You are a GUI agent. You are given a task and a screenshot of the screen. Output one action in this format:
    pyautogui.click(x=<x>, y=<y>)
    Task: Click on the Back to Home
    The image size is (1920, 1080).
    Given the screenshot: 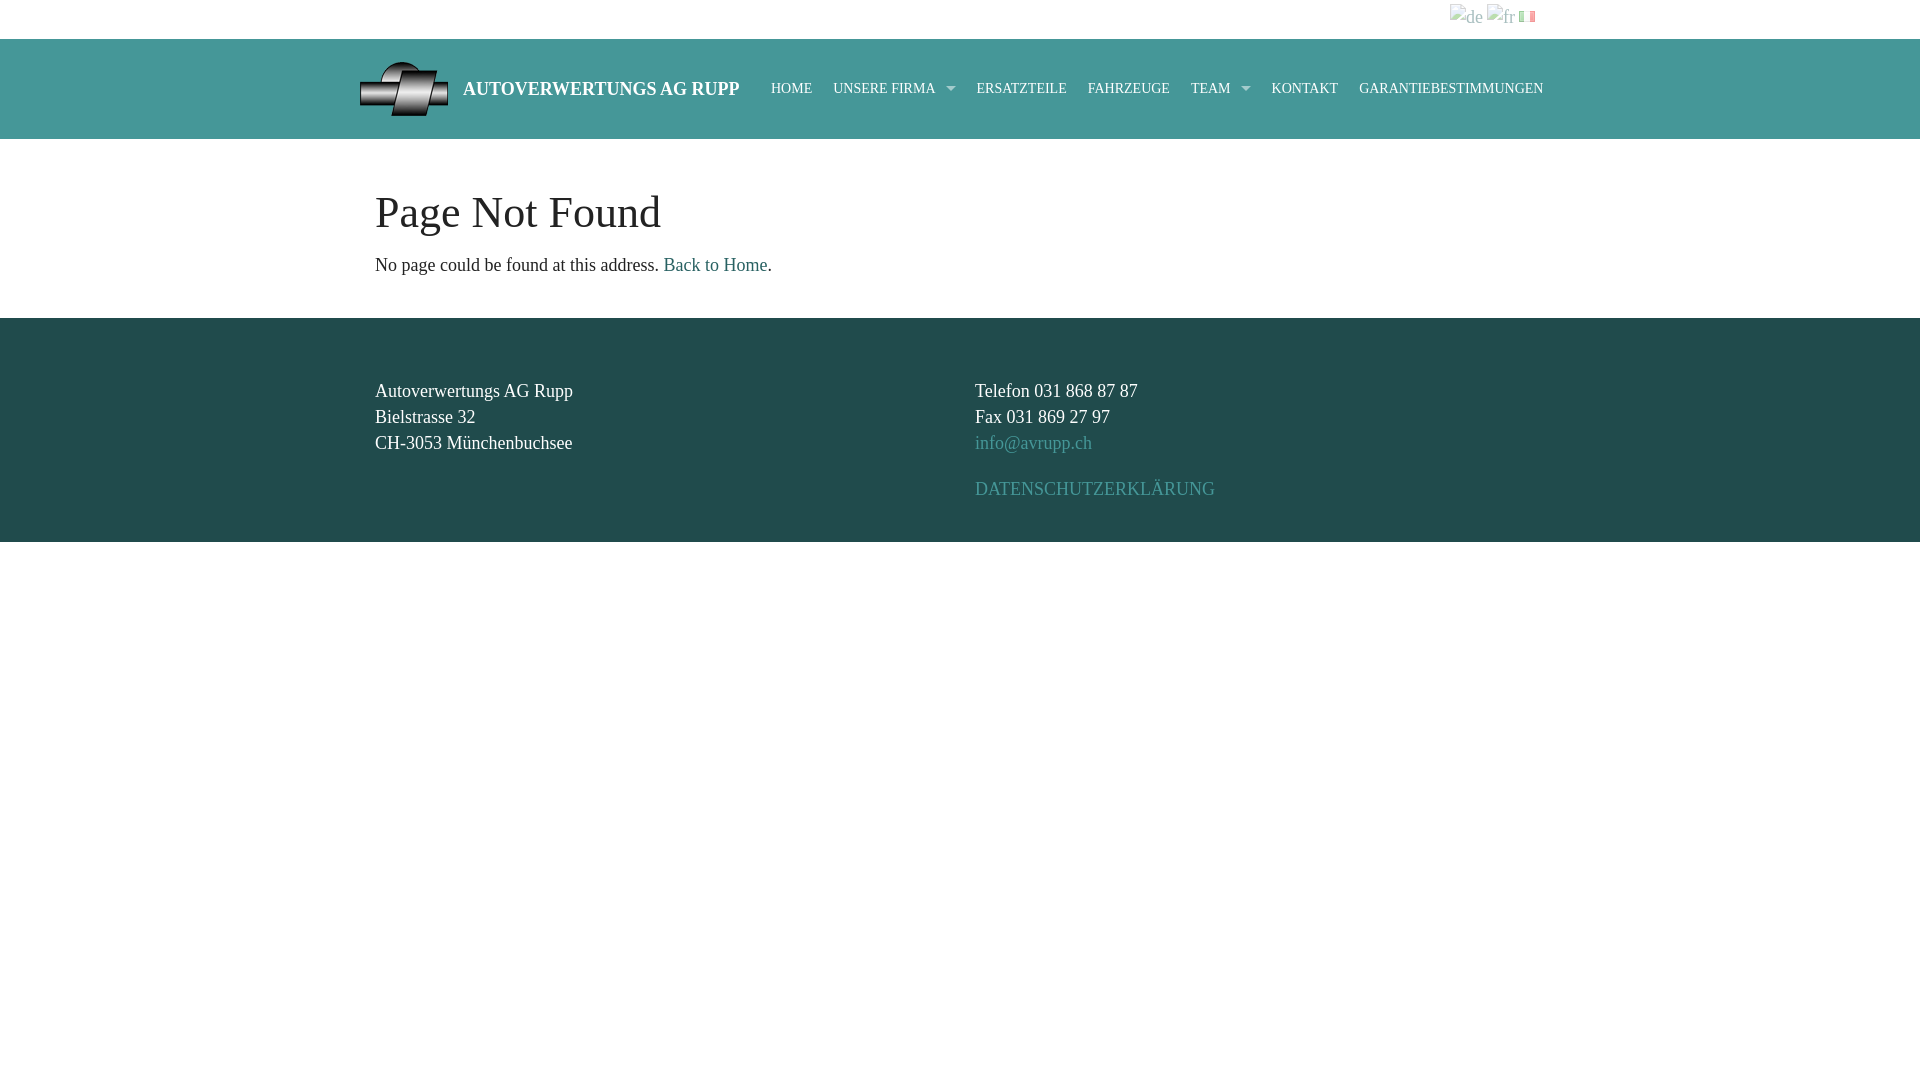 What is the action you would take?
    pyautogui.click(x=715, y=265)
    